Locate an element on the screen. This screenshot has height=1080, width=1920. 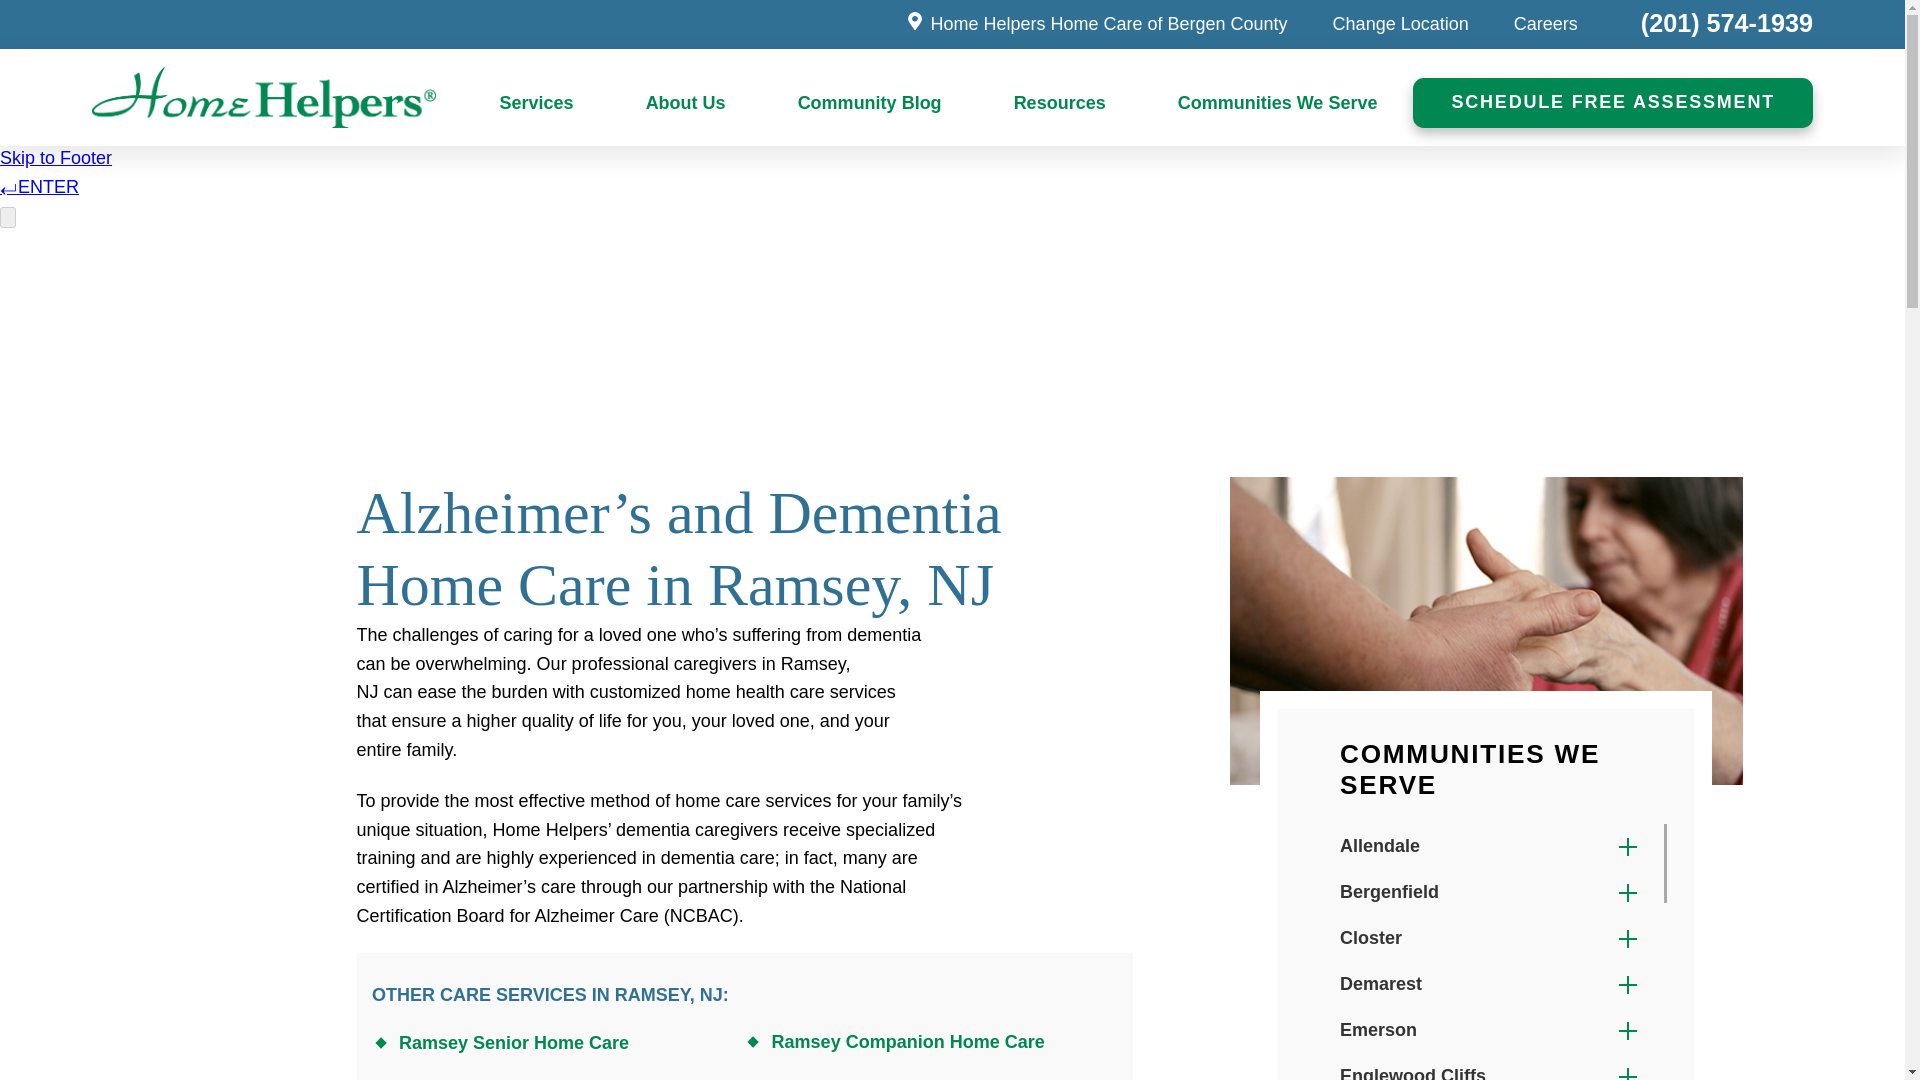
Services is located at coordinates (537, 104).